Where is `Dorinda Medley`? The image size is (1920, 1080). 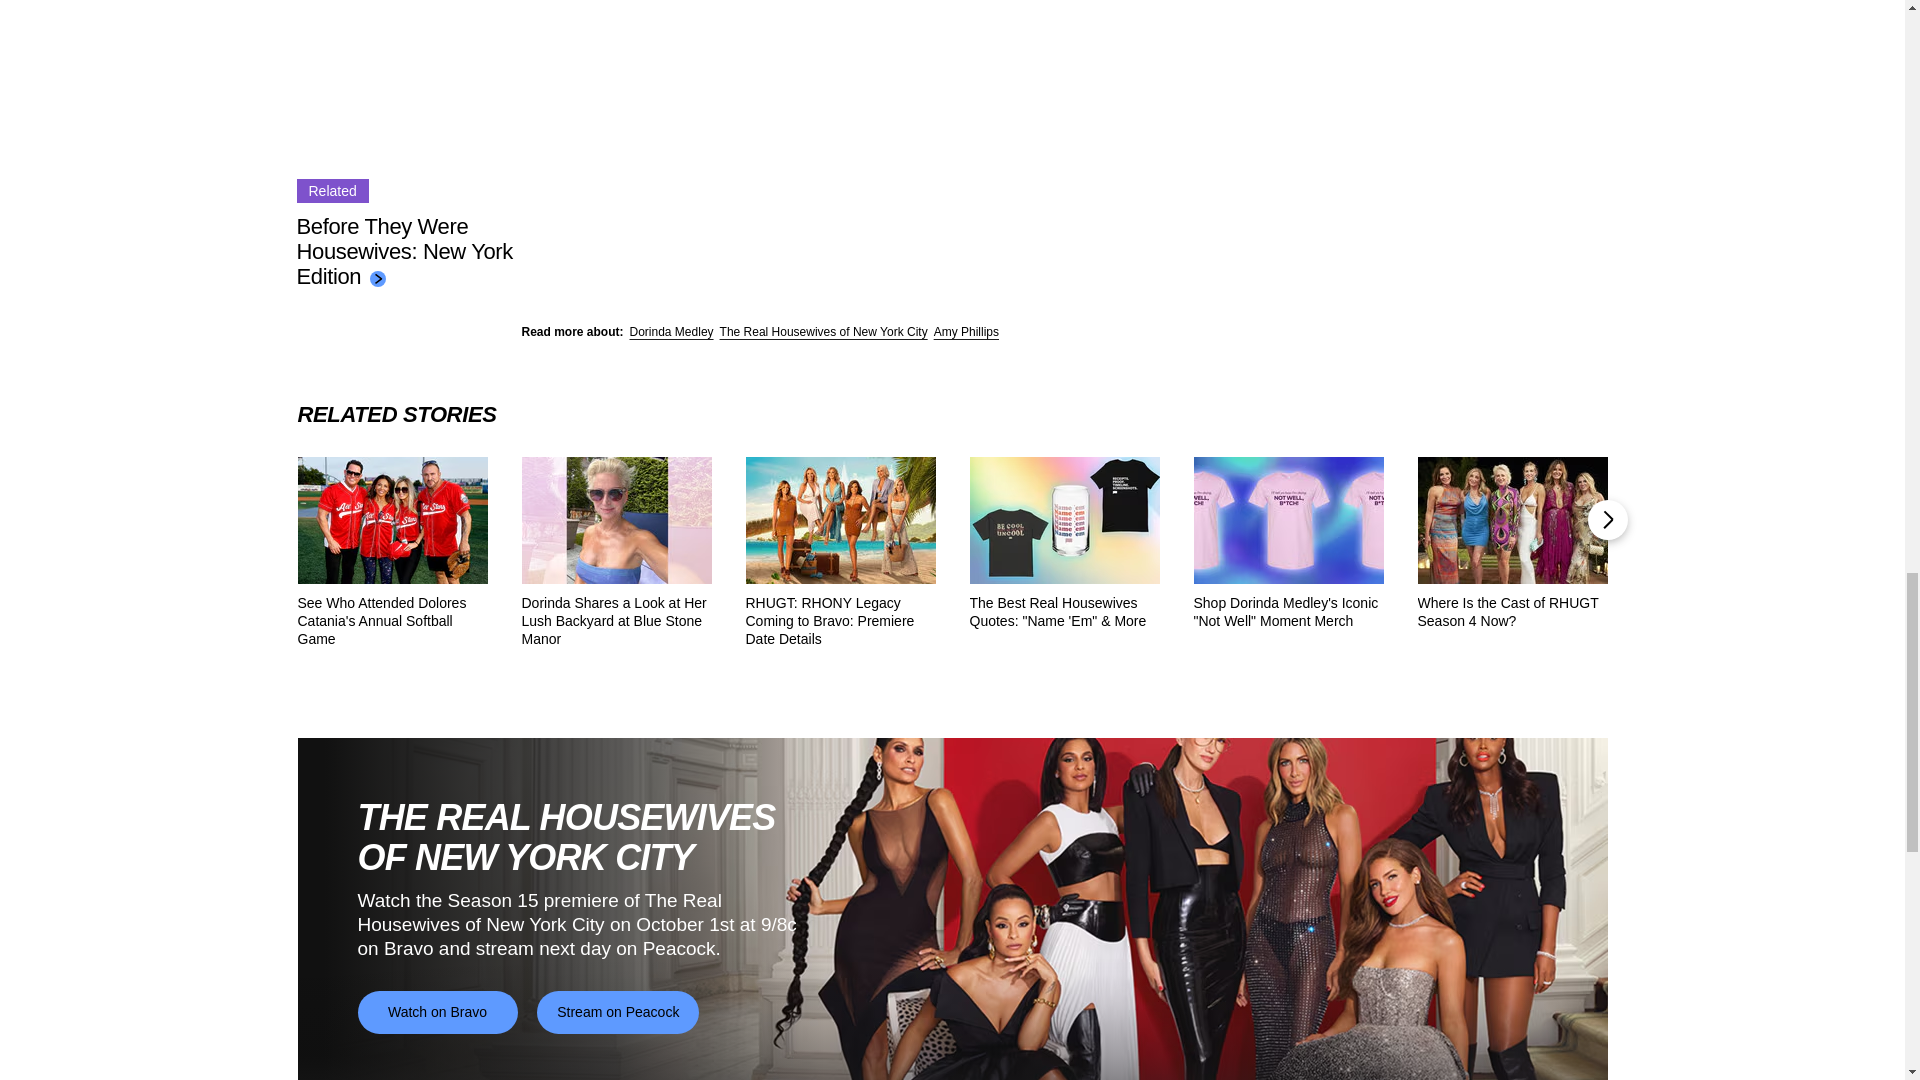 Dorinda Medley is located at coordinates (672, 332).